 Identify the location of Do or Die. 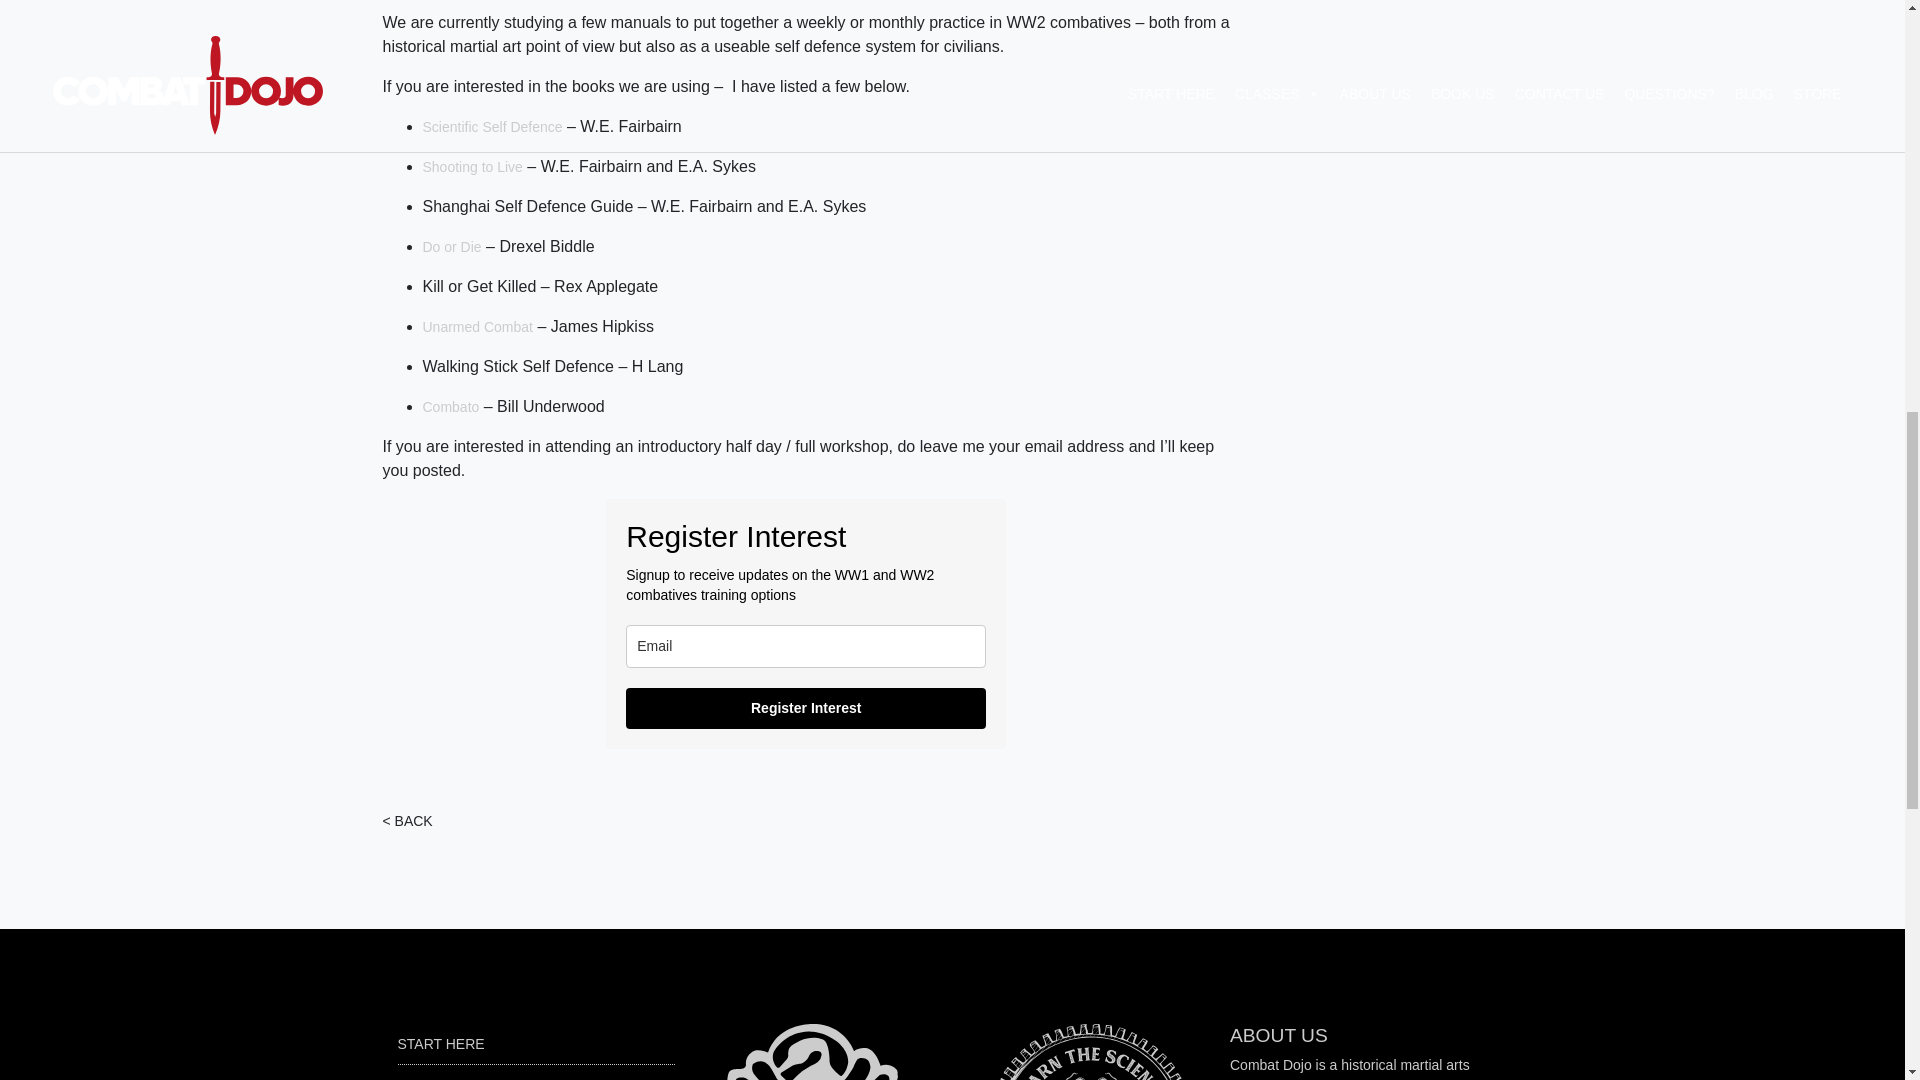
(452, 246).